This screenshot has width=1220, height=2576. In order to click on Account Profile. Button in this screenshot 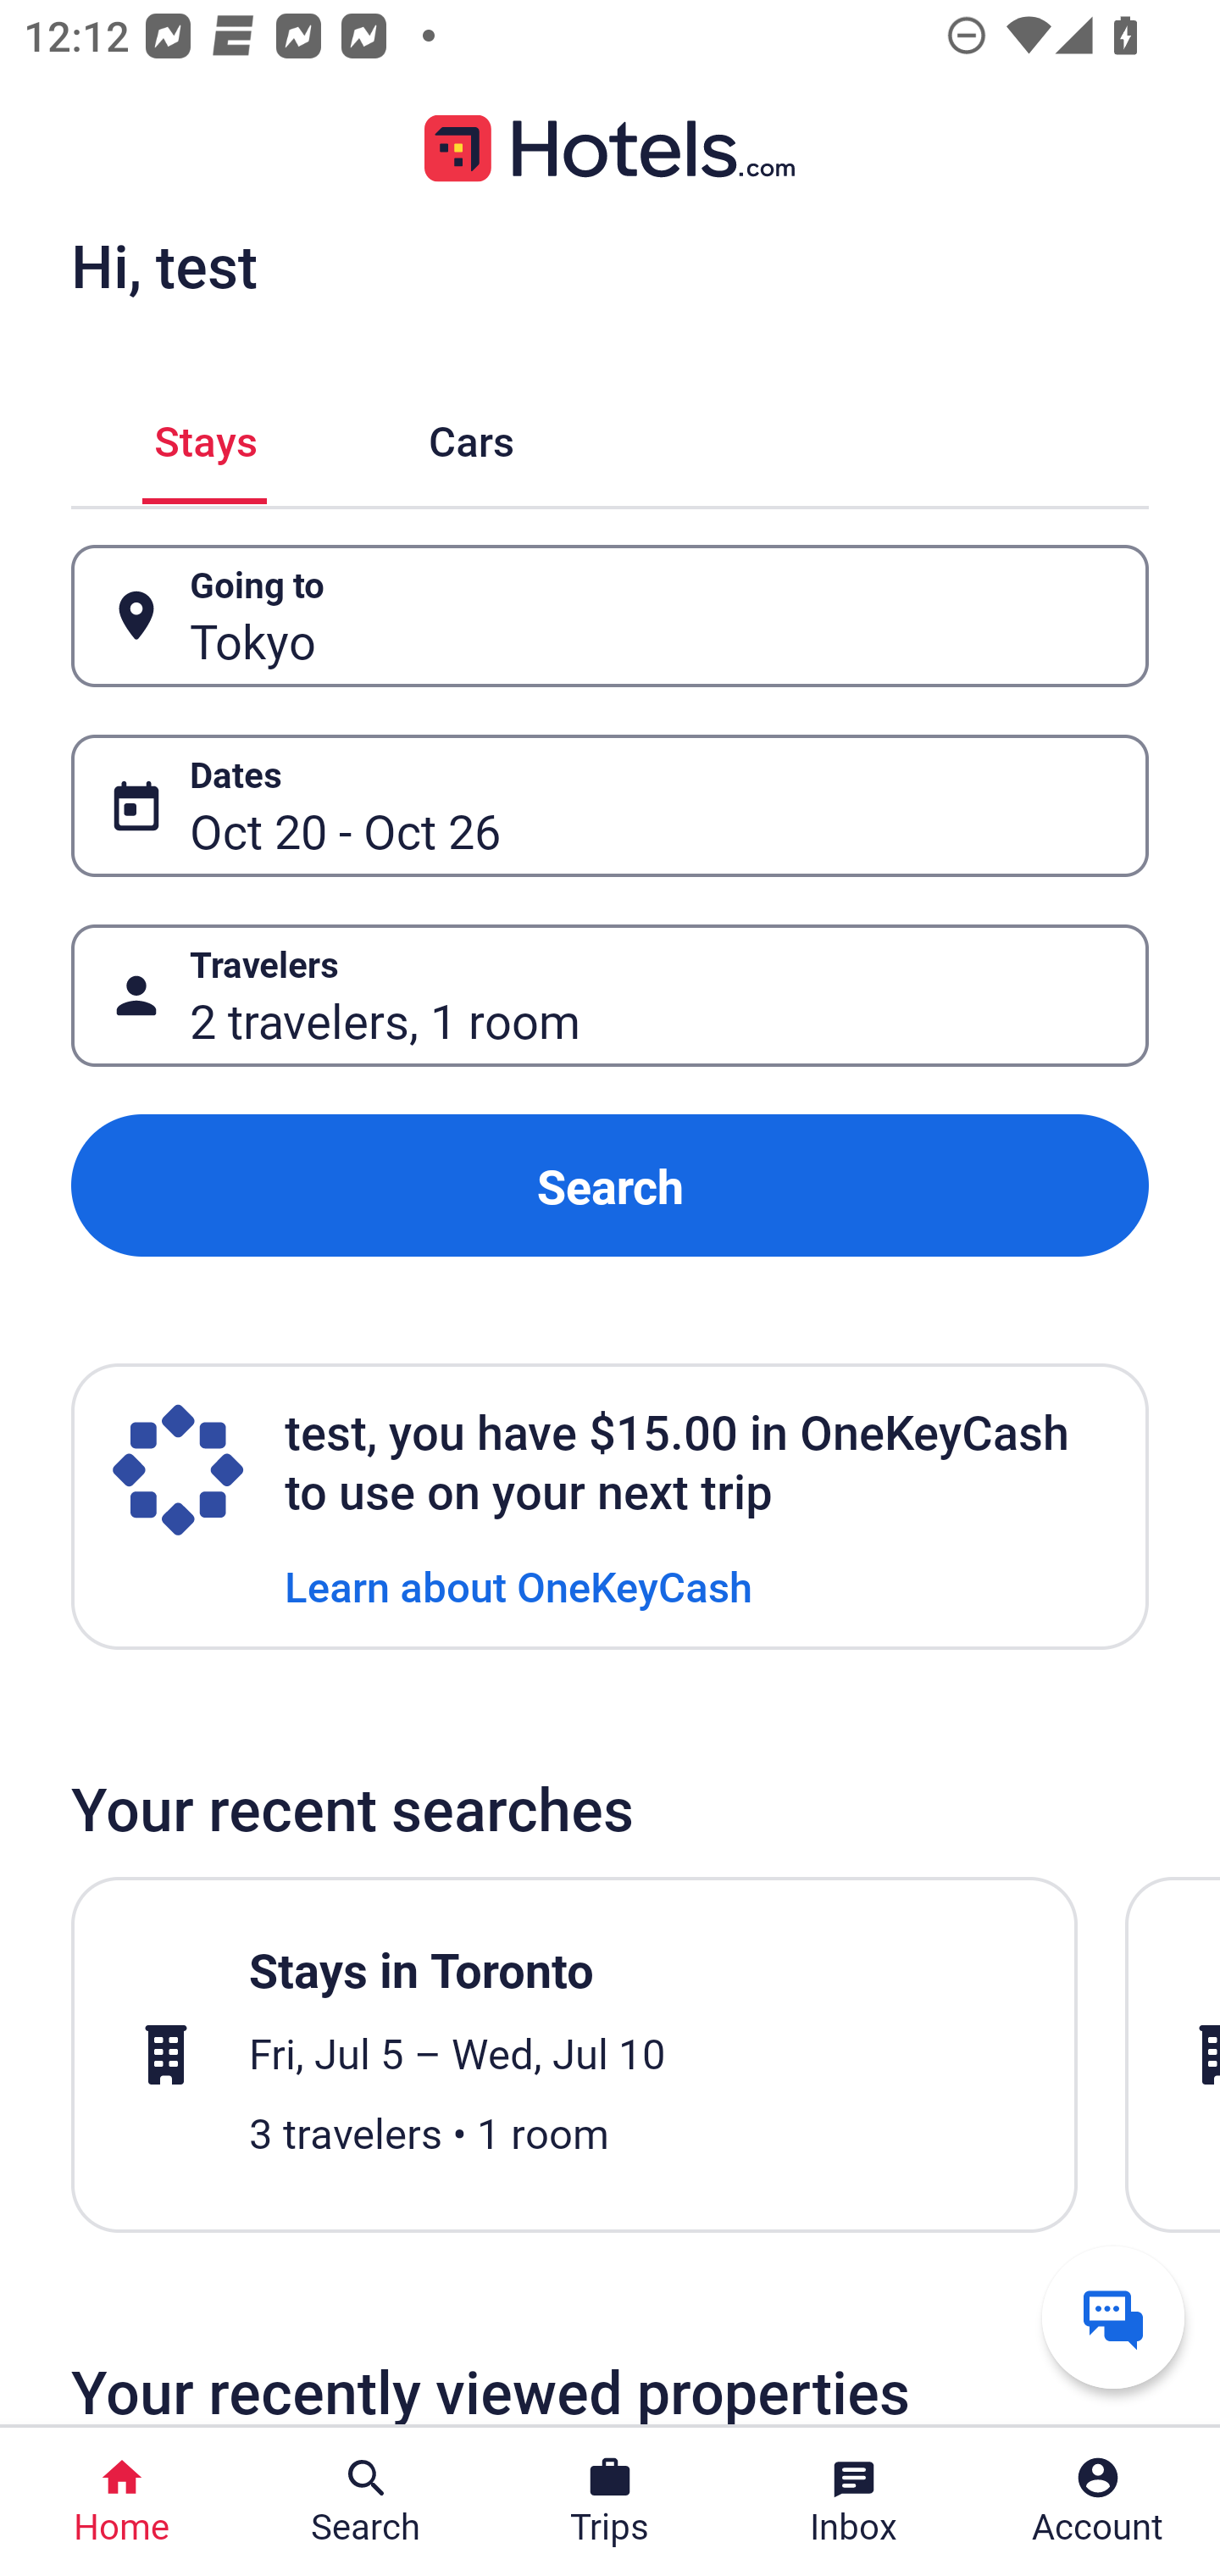, I will do `click(1098, 2501)`.